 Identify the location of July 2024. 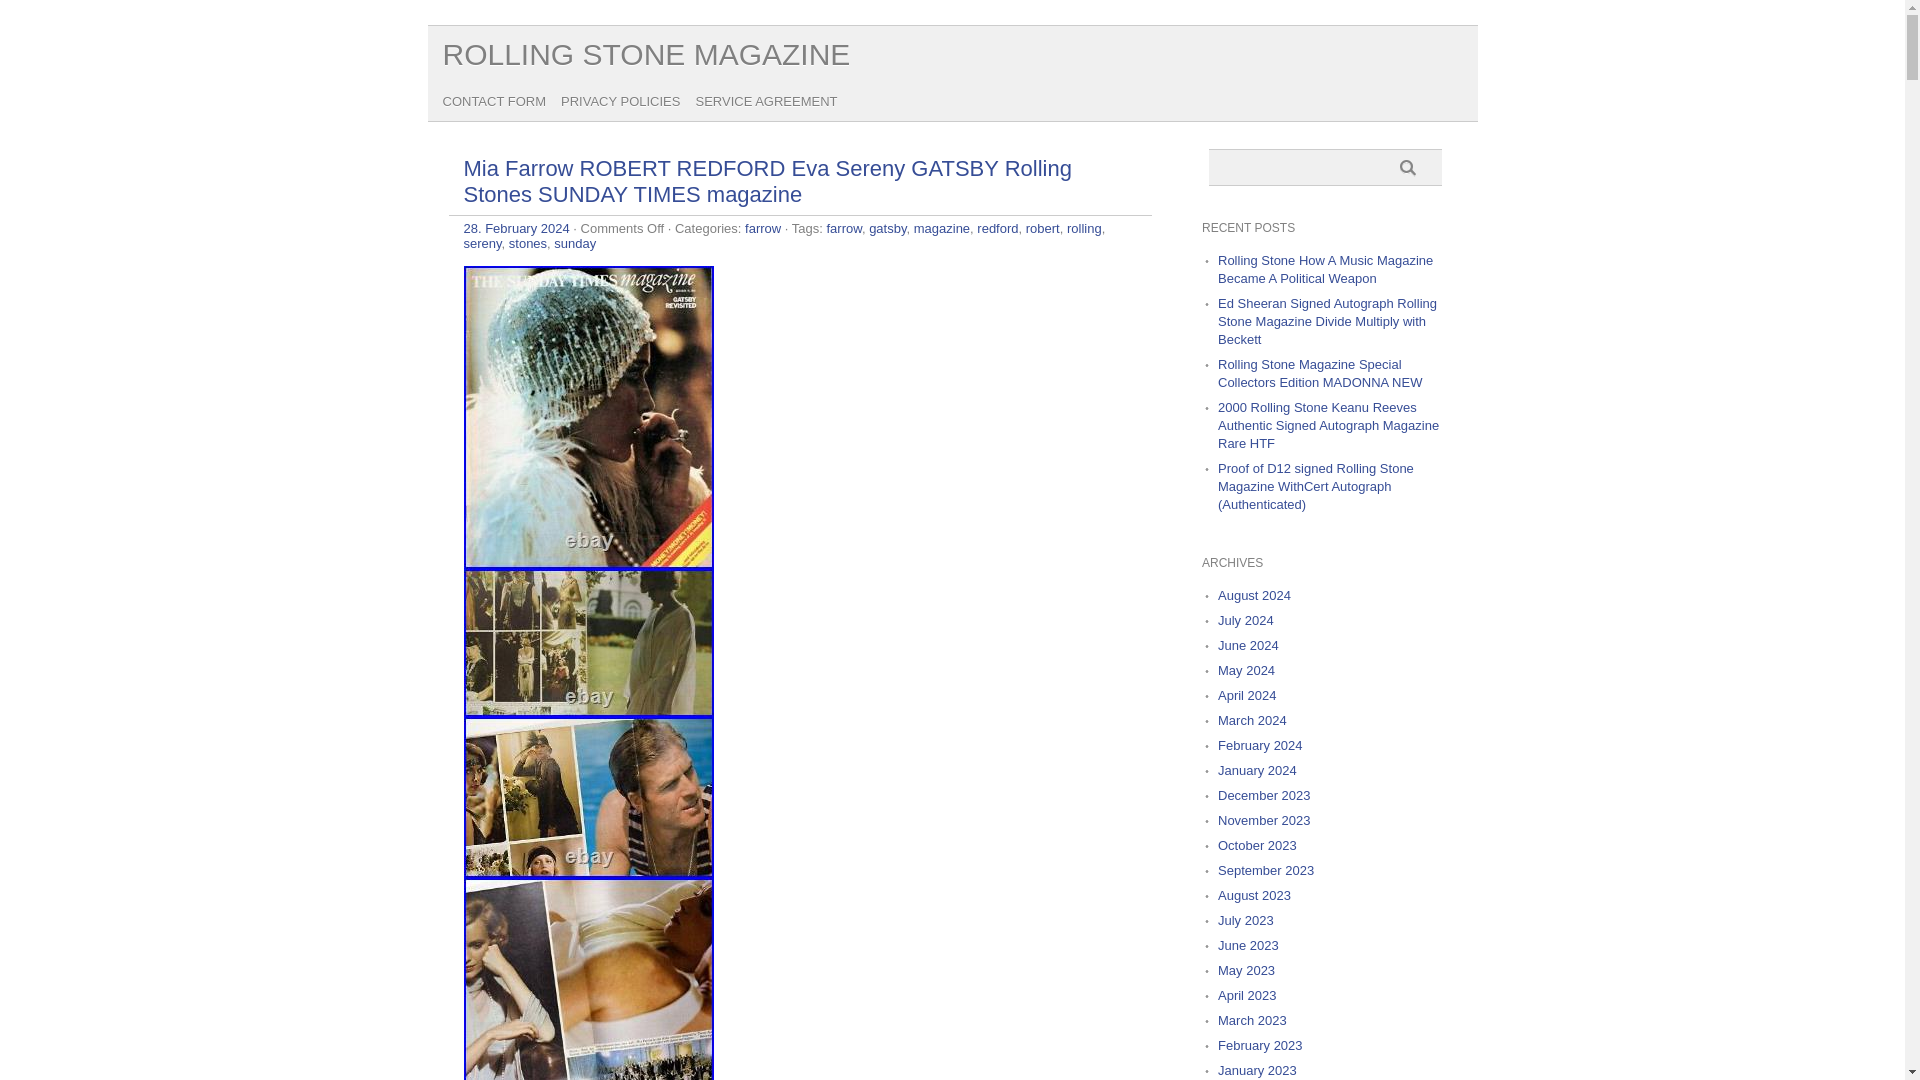
(1246, 620).